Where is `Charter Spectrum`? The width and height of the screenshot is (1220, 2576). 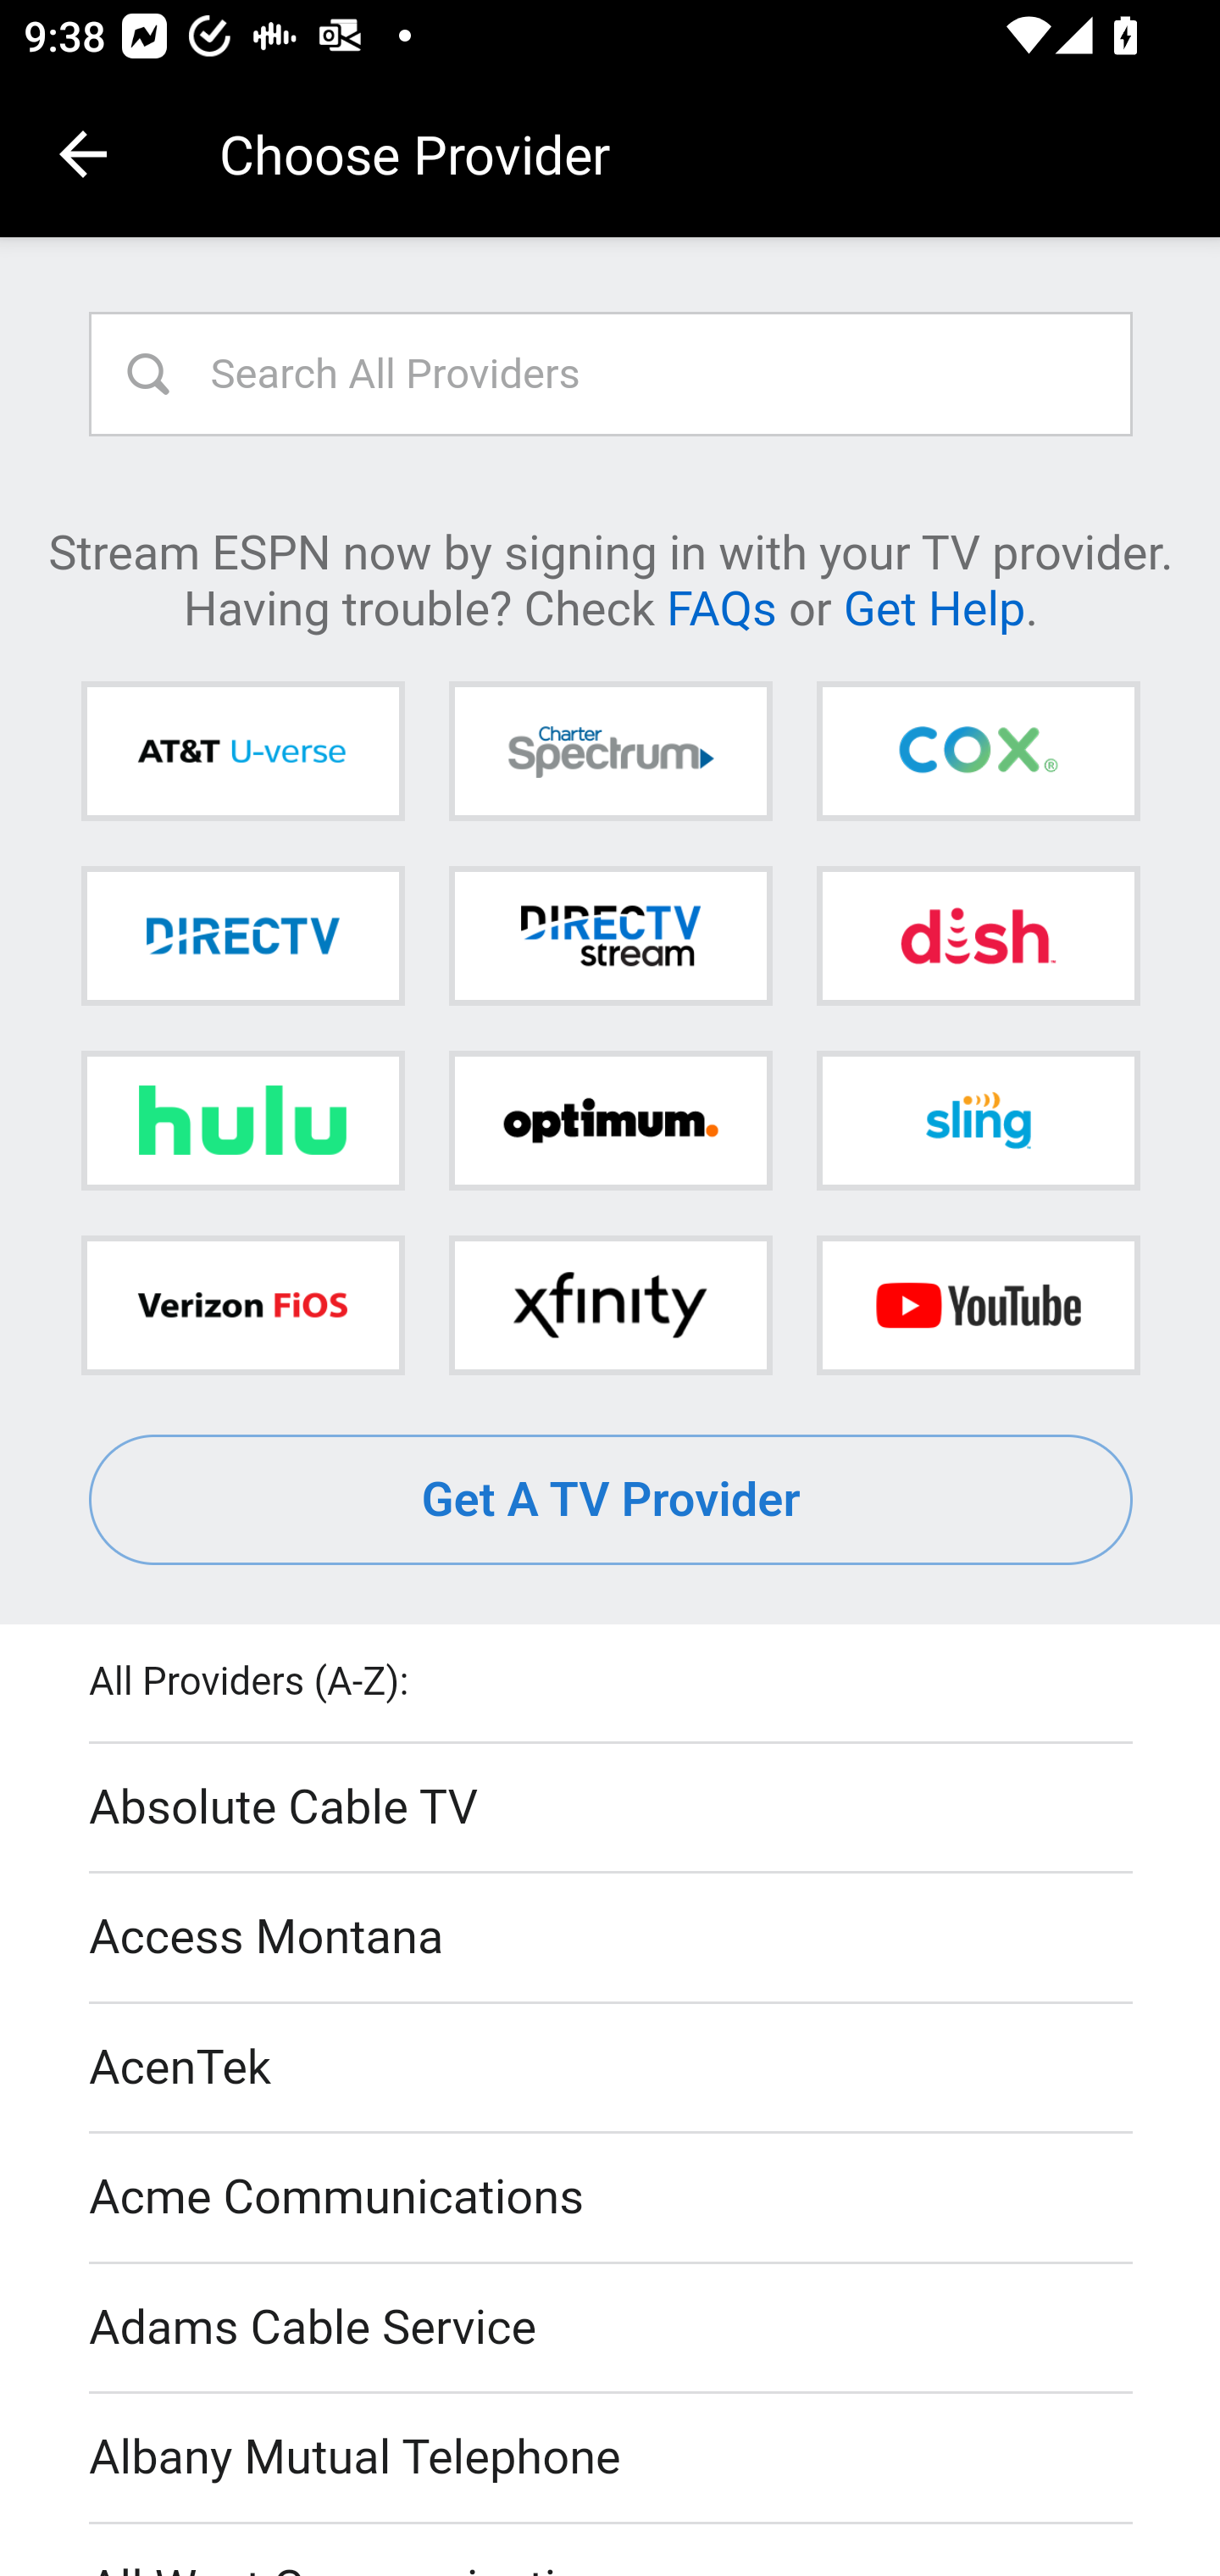
Charter Spectrum is located at coordinates (610, 752).